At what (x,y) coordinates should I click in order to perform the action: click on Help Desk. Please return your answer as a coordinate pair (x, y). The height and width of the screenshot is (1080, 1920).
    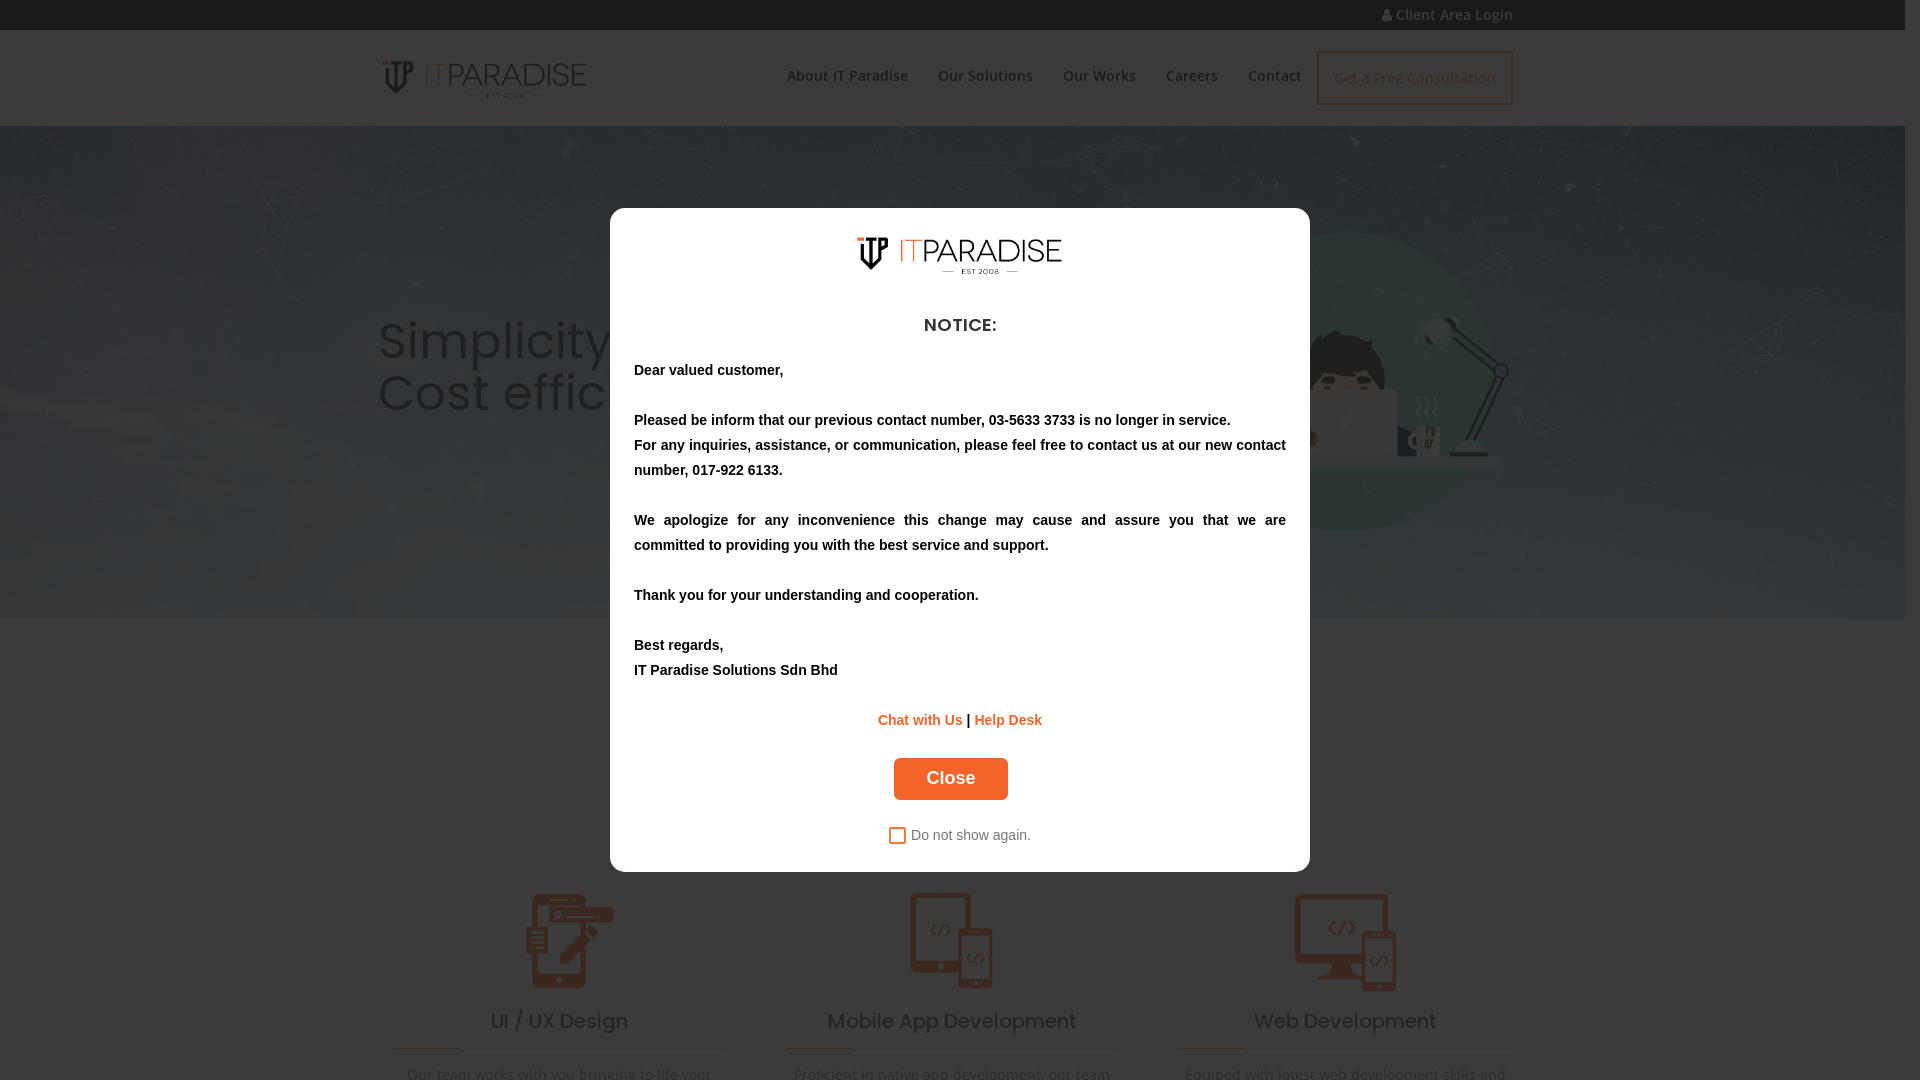
    Looking at the image, I should click on (1008, 720).